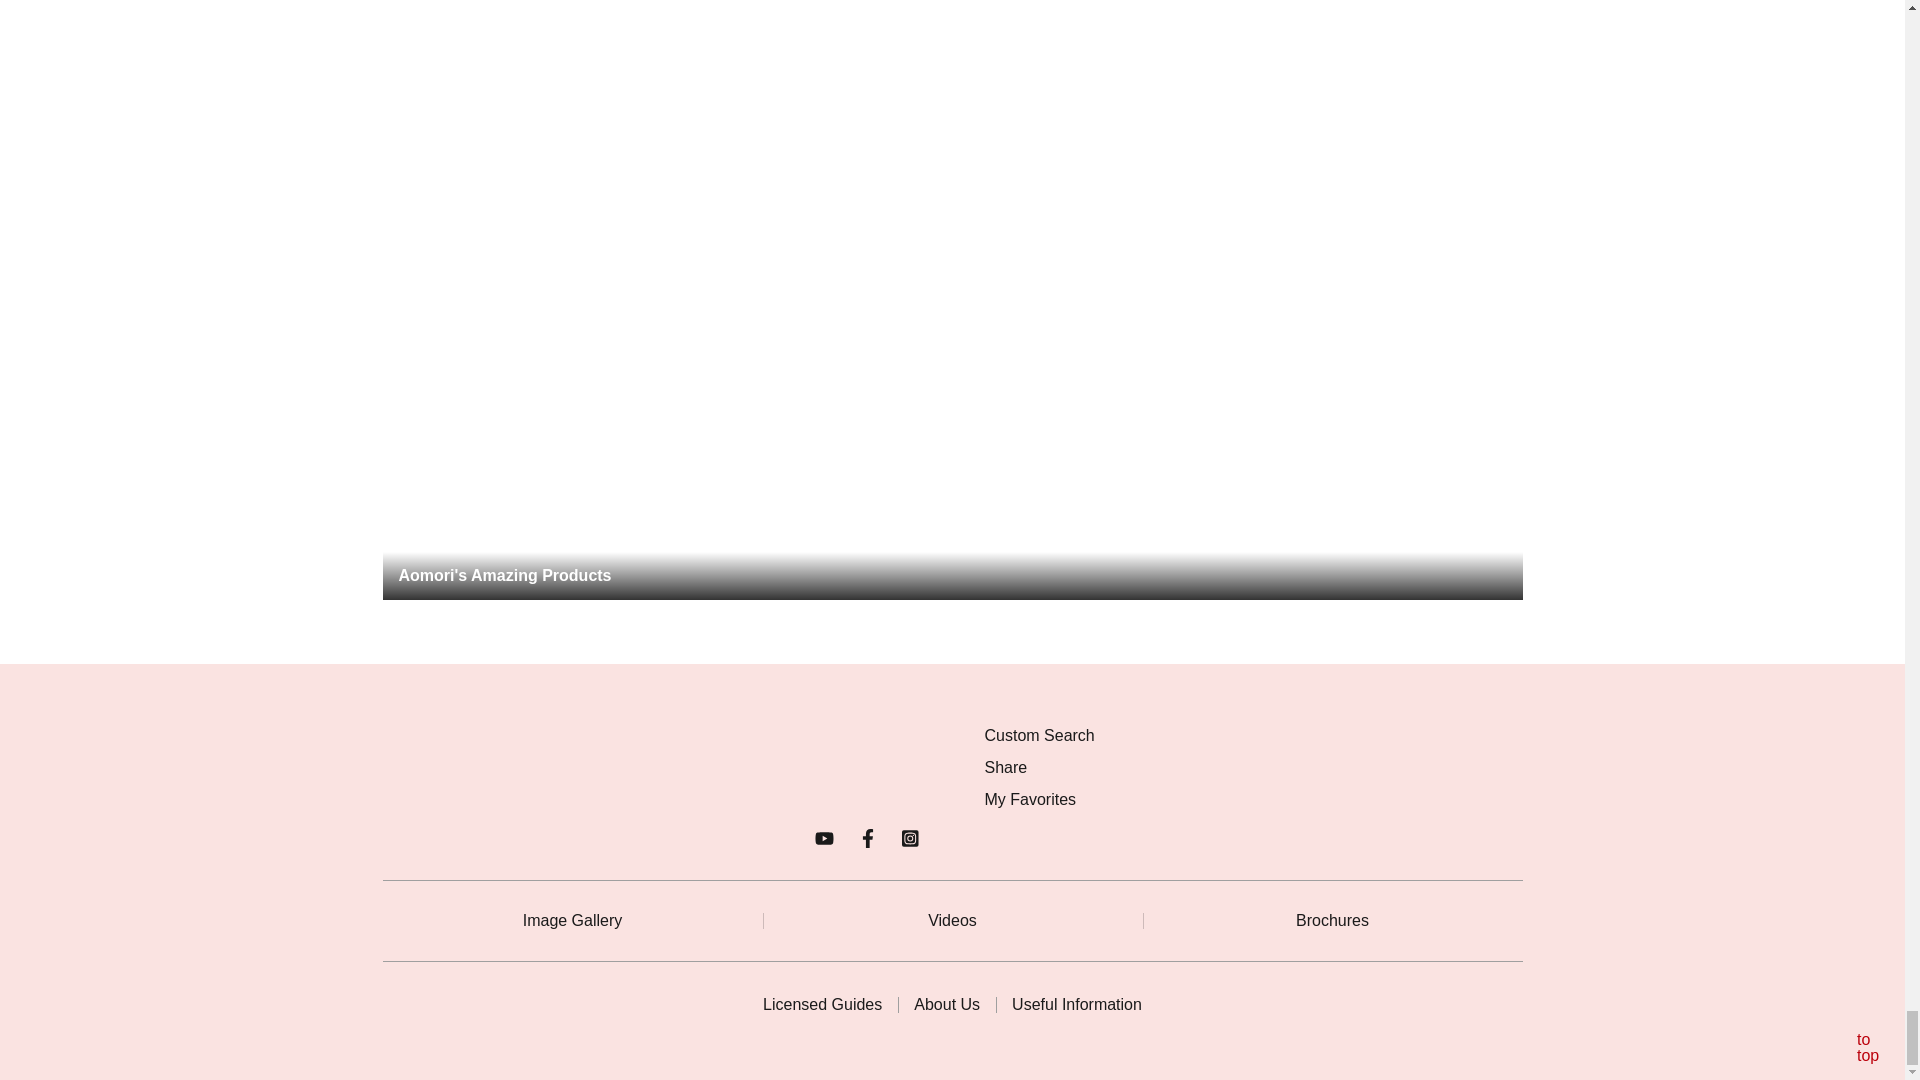 The width and height of the screenshot is (1920, 1080). Describe the element at coordinates (910, 838) in the screenshot. I see `Instagram` at that location.